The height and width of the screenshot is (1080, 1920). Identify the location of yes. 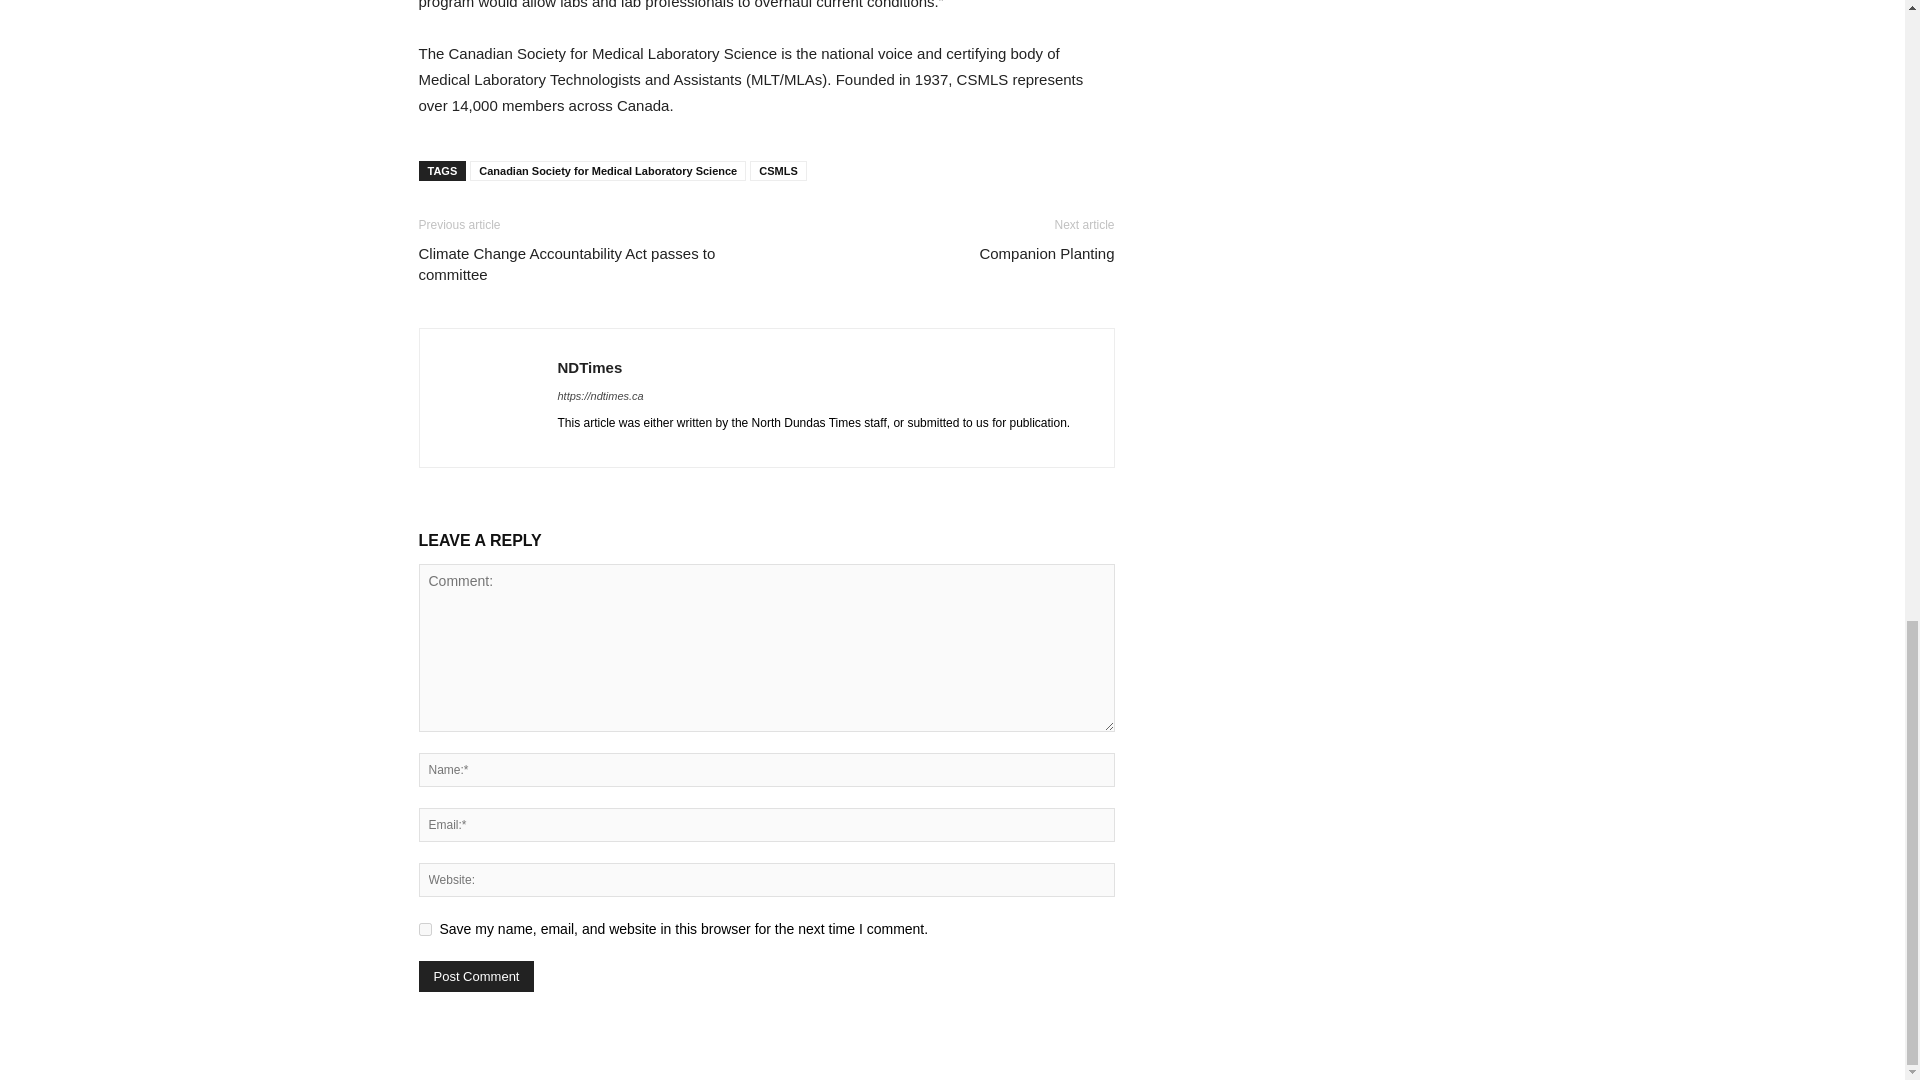
(424, 930).